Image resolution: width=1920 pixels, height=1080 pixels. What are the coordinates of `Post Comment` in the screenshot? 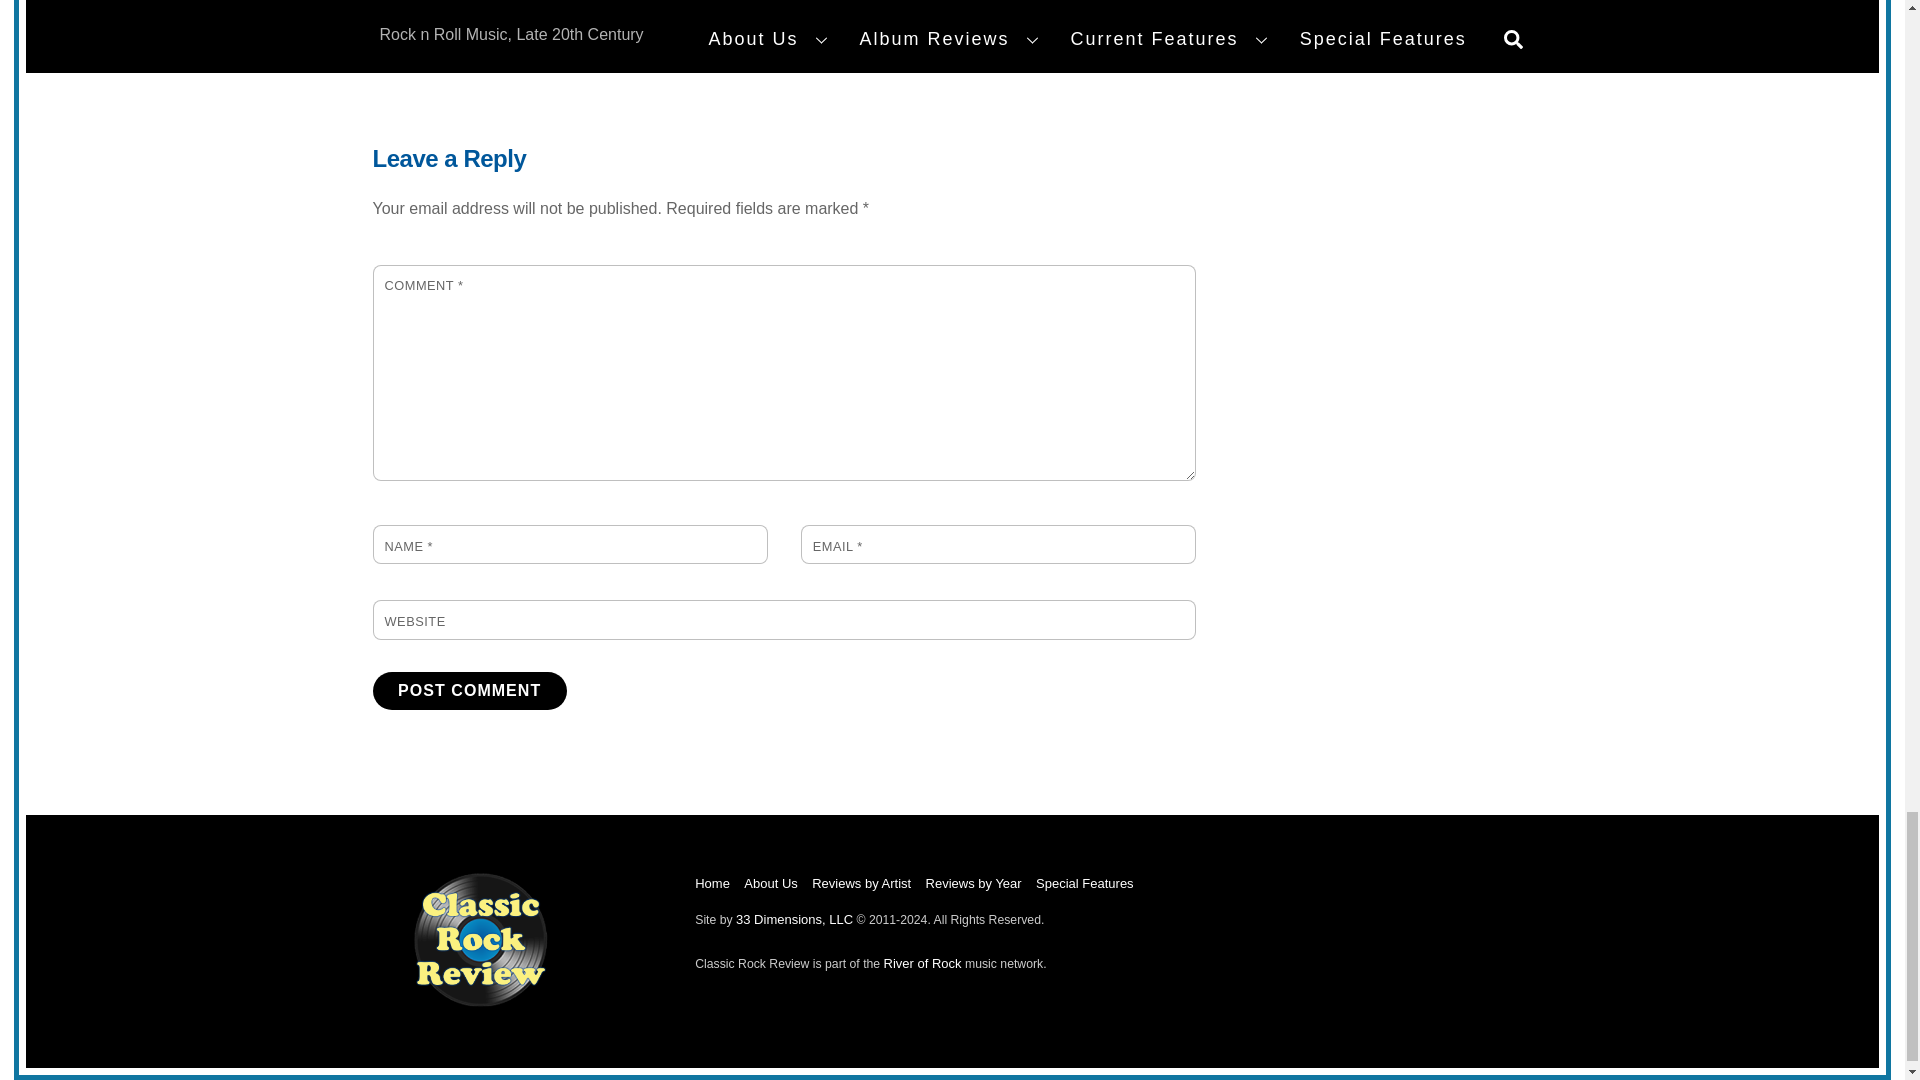 It's located at (861, 883).